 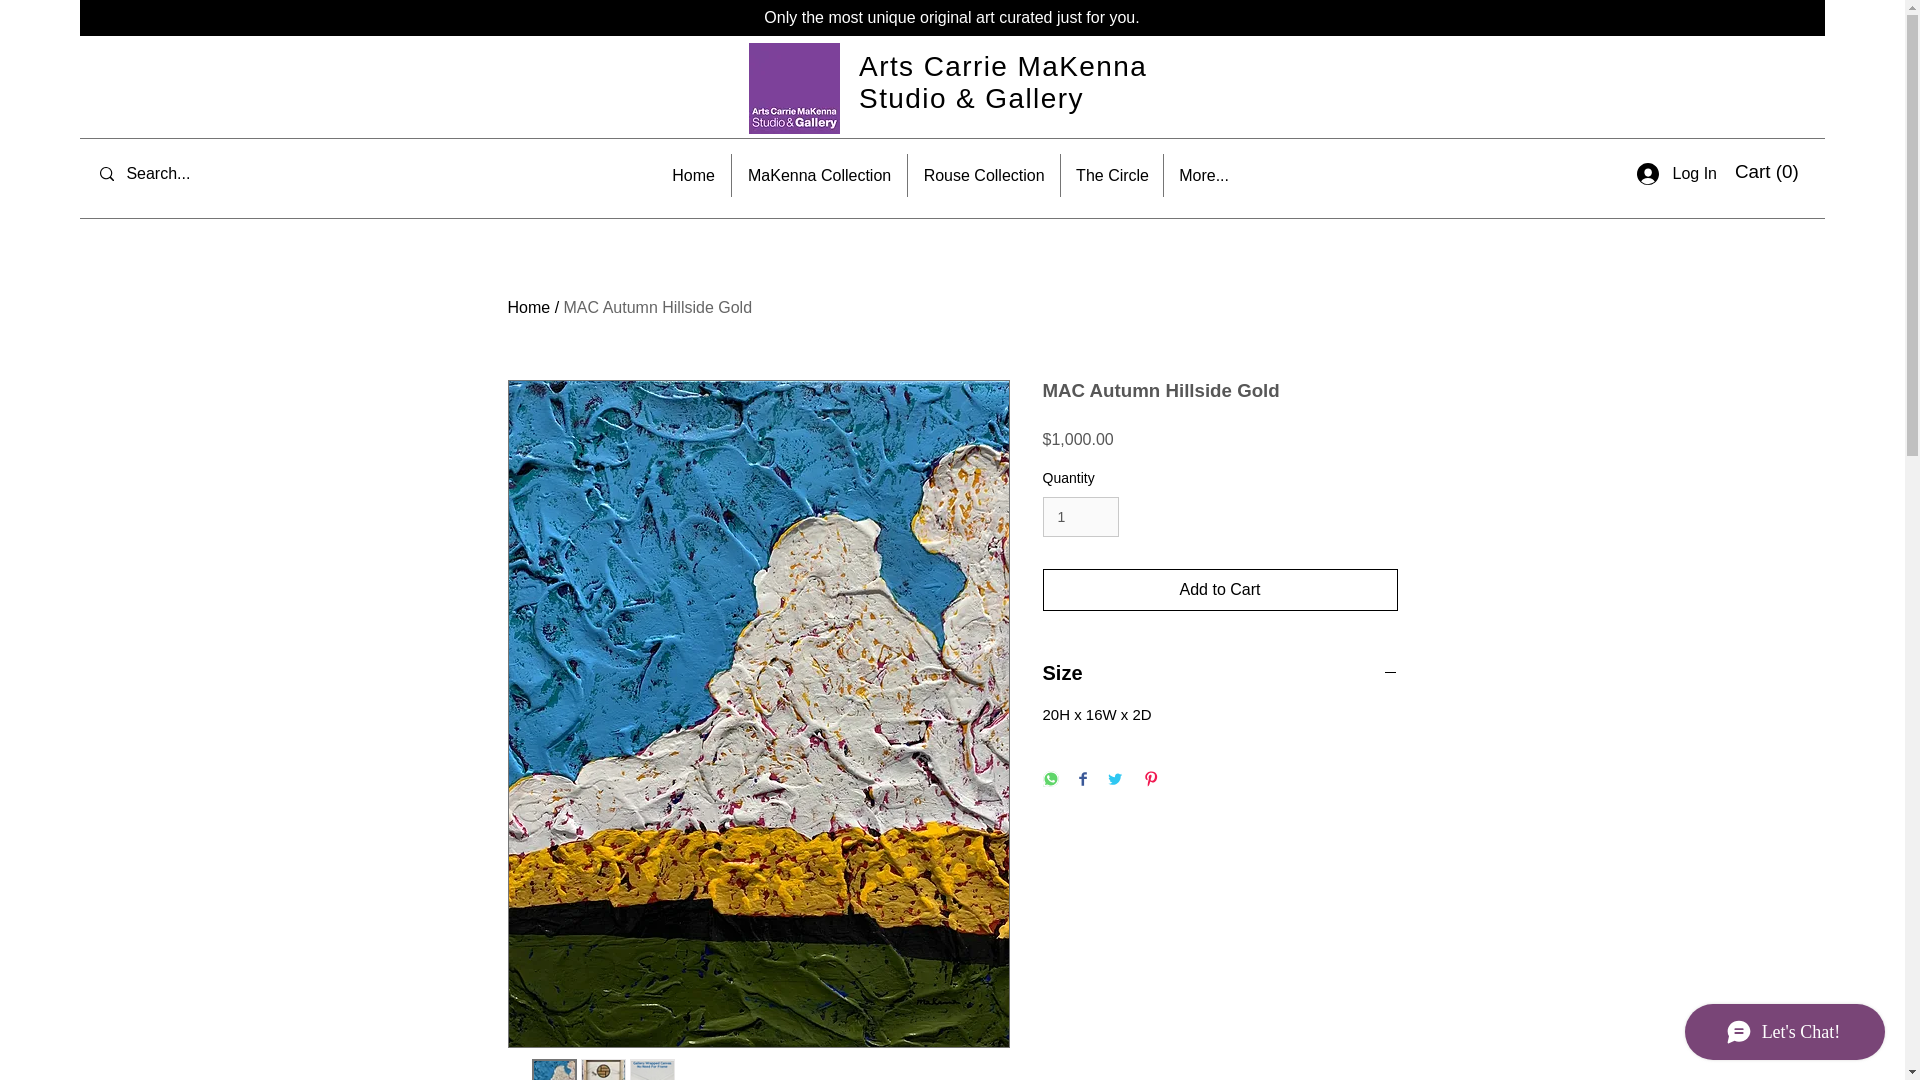 What do you see at coordinates (1002, 66) in the screenshot?
I see `Arts Carrie MaKenna` at bounding box center [1002, 66].